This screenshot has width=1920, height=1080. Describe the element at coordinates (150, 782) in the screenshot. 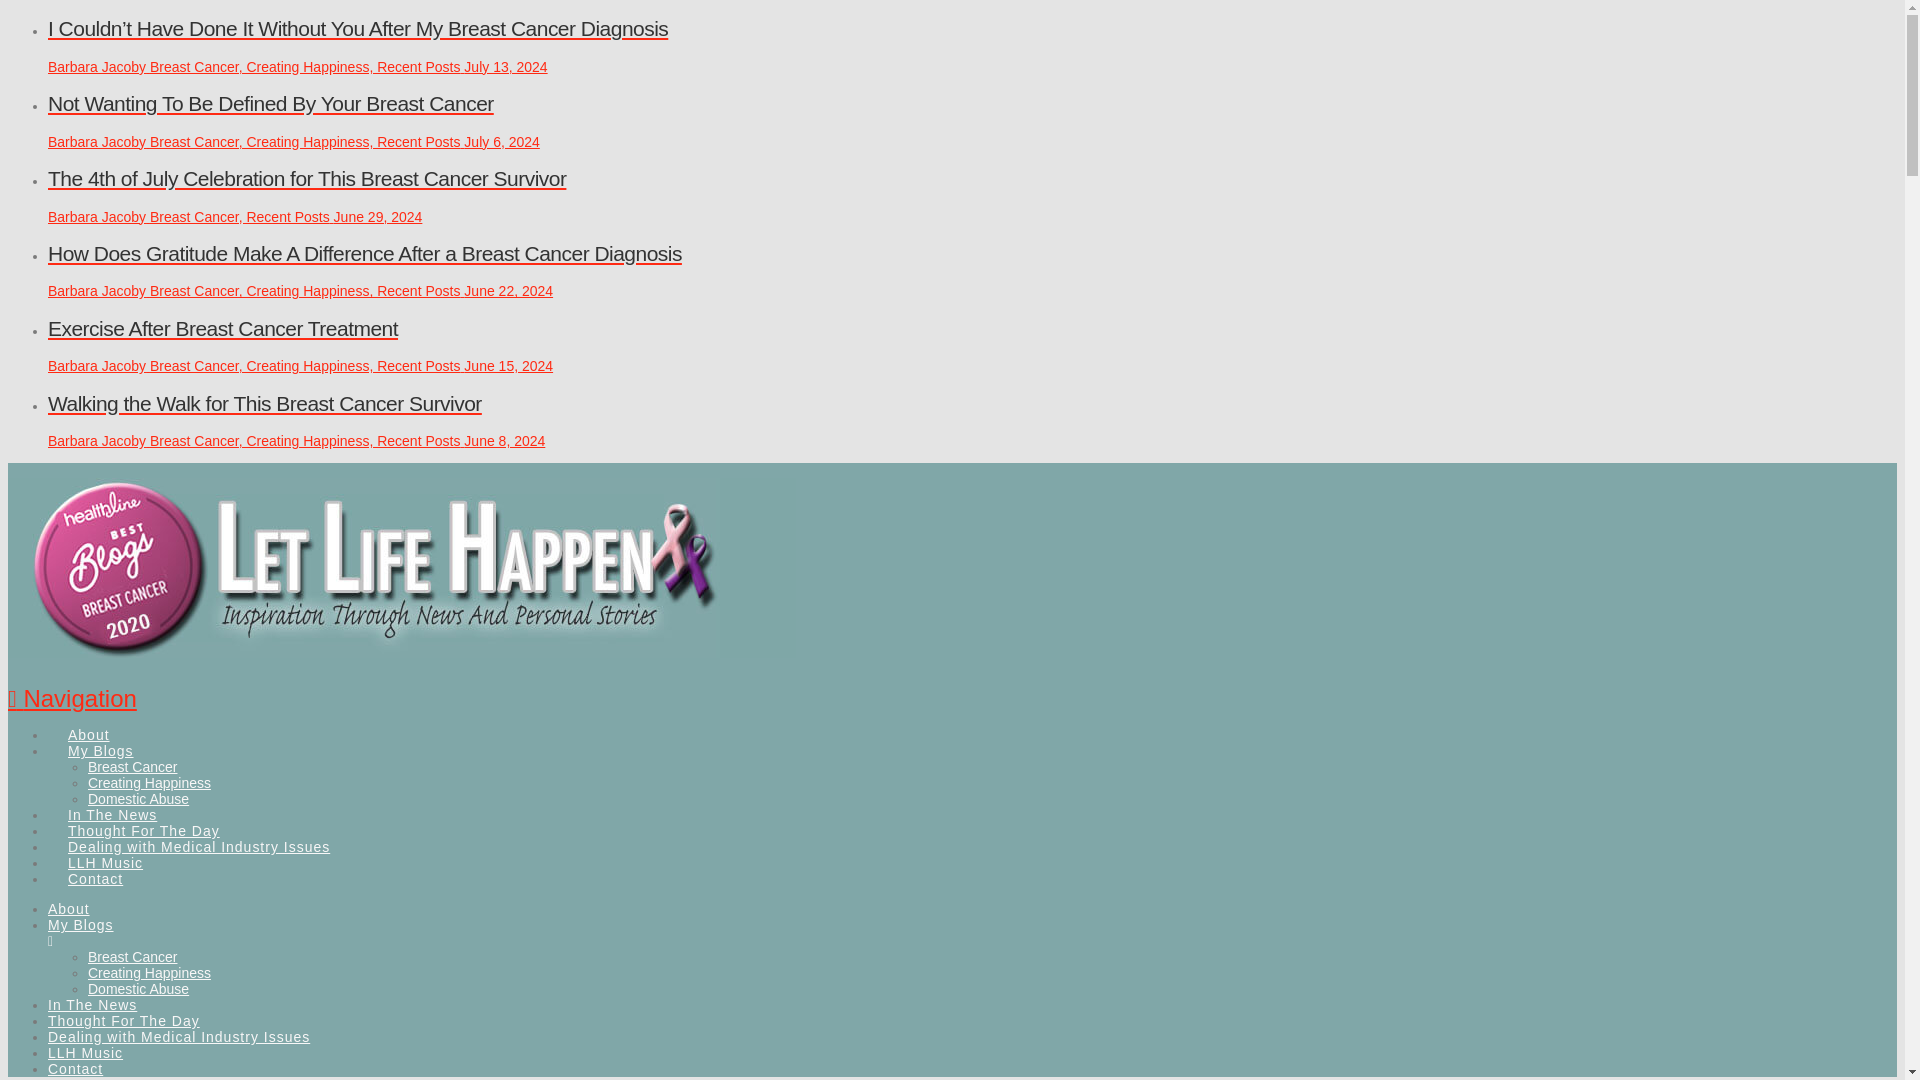

I see `Creating Happiness` at that location.